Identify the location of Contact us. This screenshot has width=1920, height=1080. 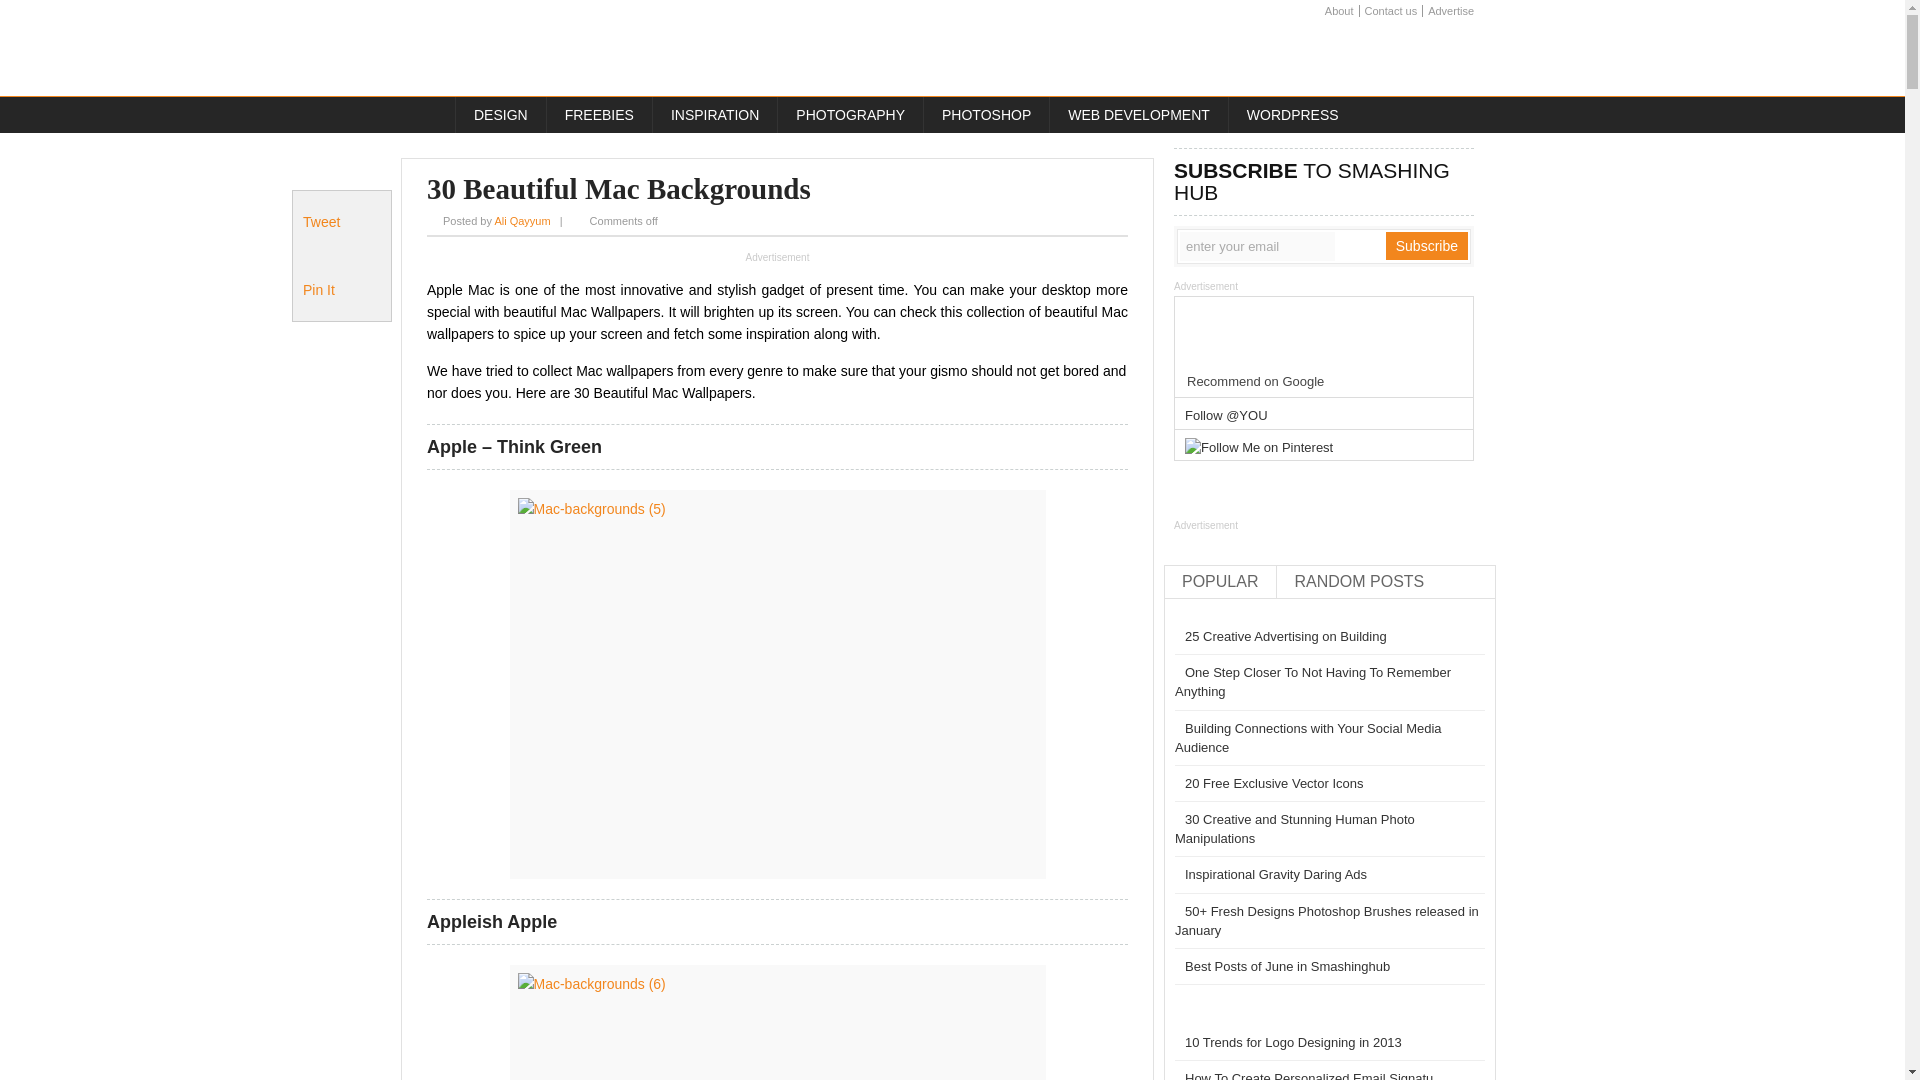
(1390, 12).